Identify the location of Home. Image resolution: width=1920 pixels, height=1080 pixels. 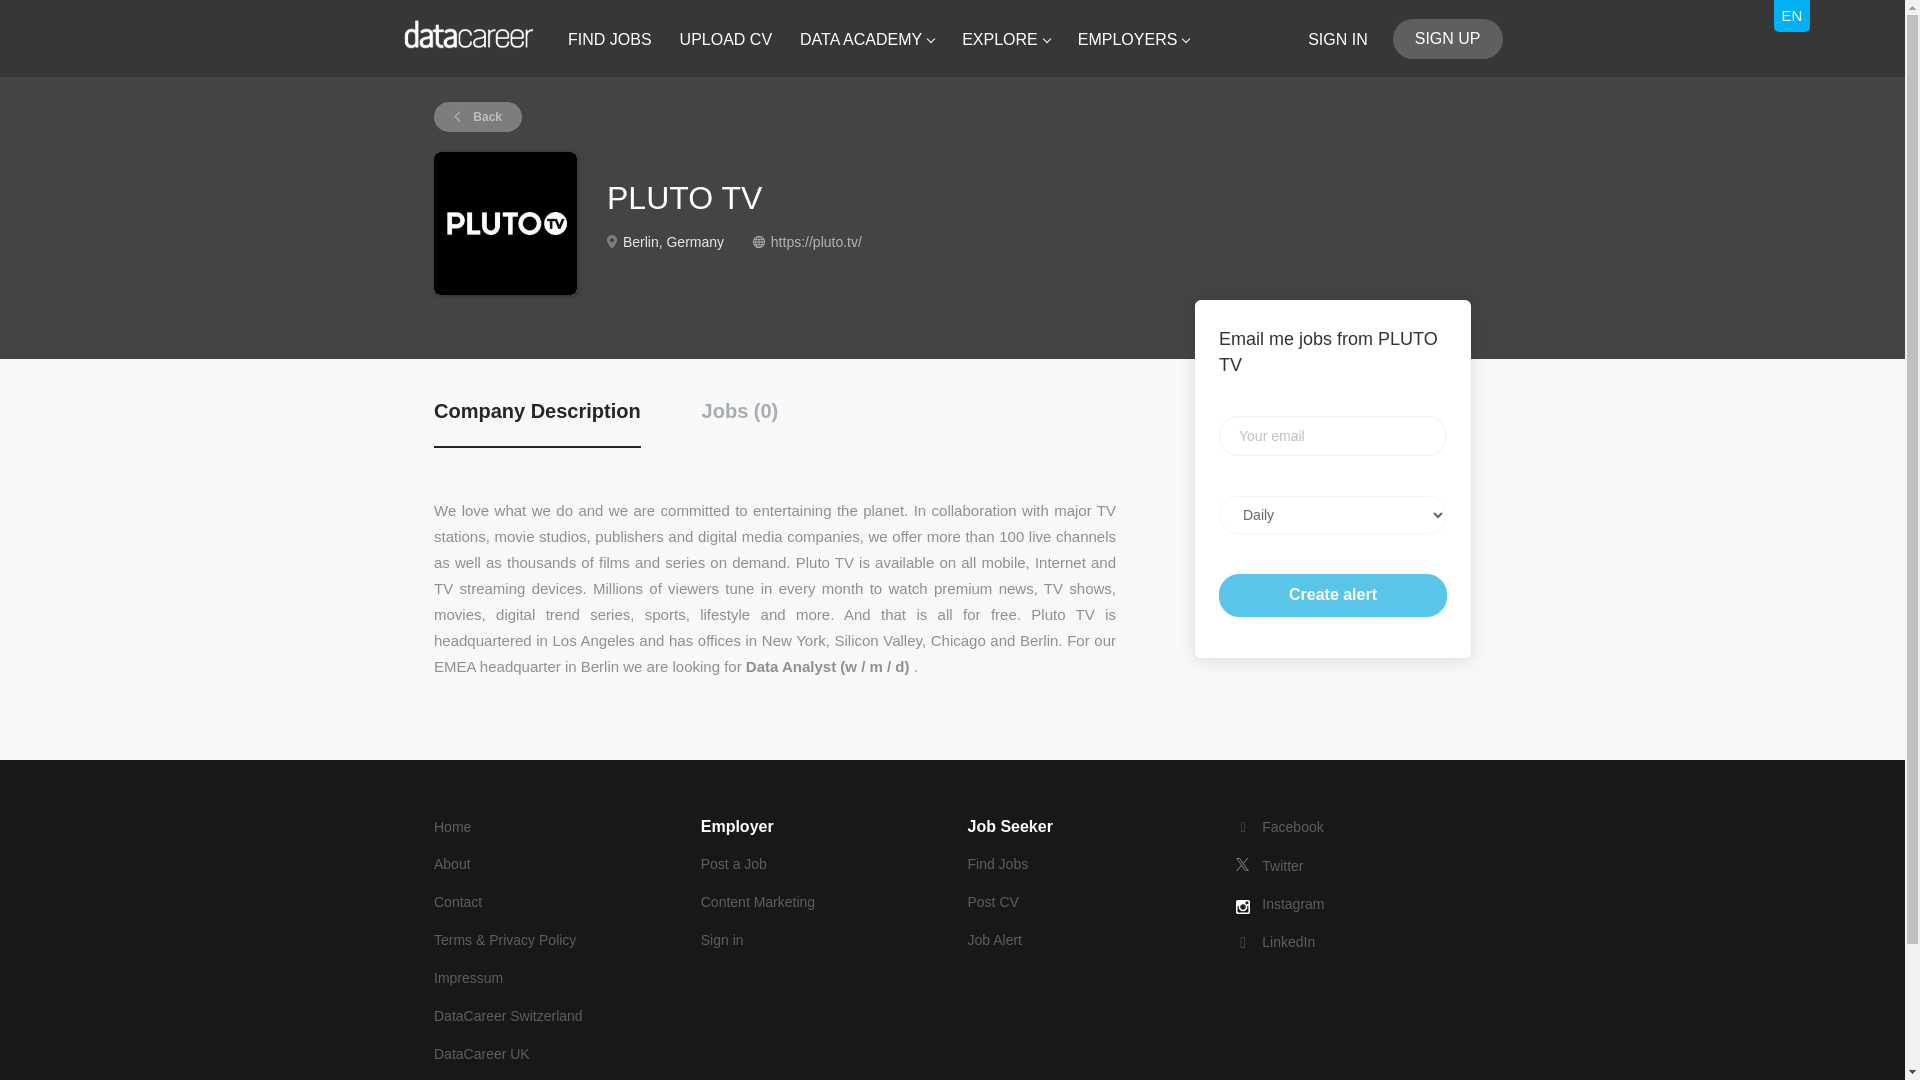
(452, 826).